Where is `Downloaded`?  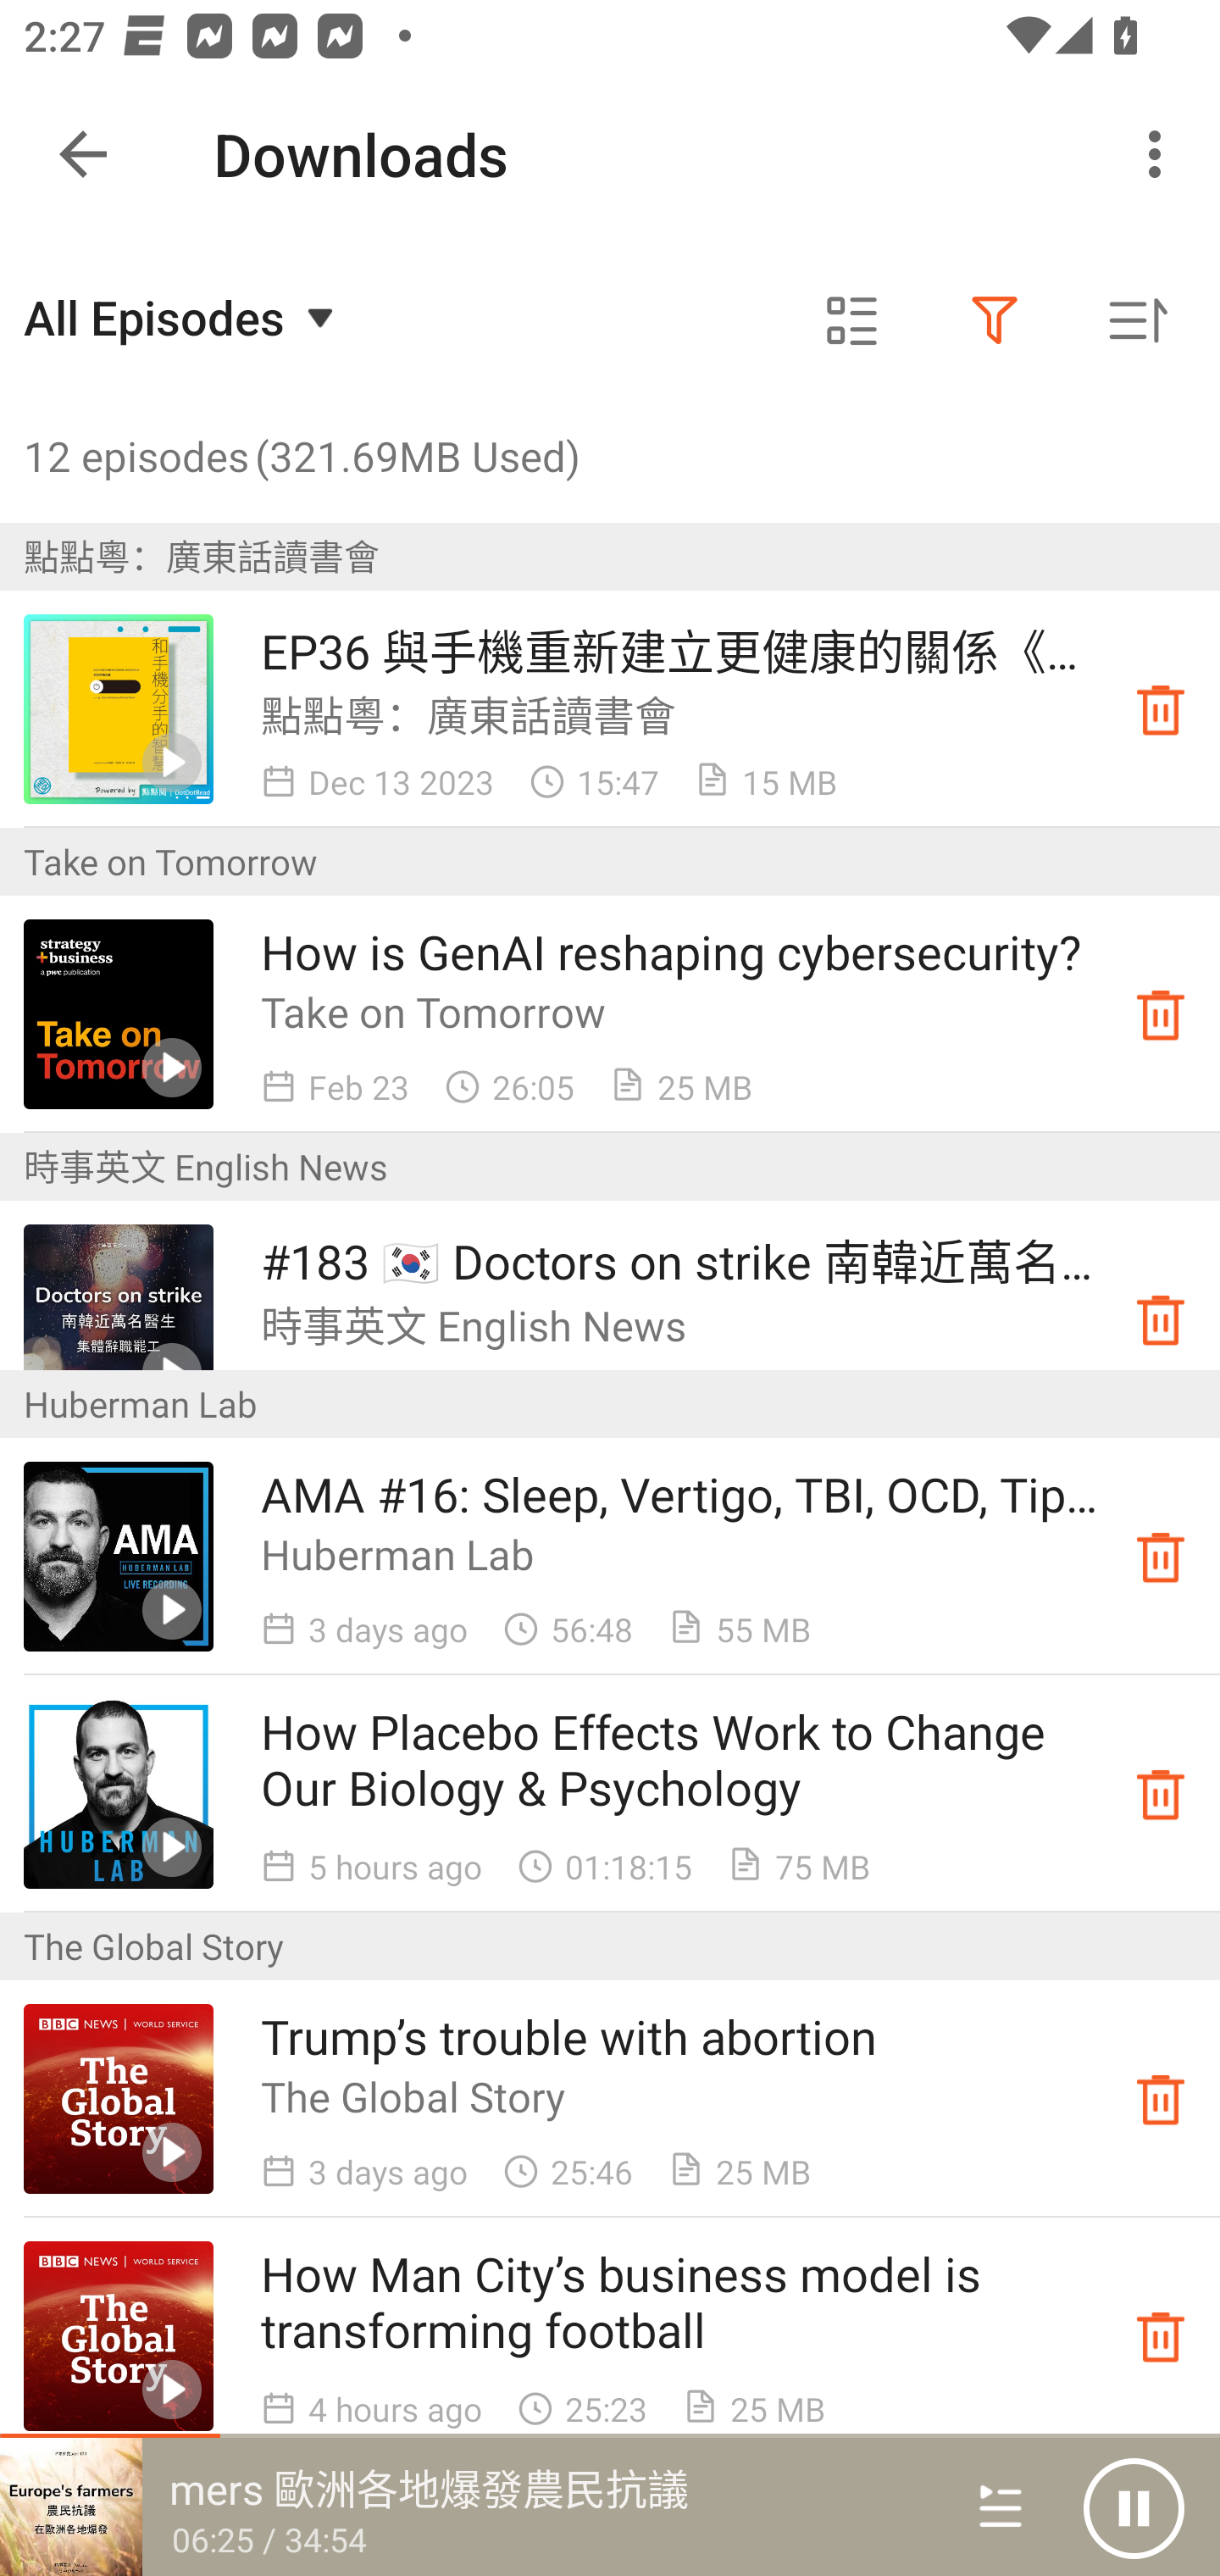 Downloaded is located at coordinates (1161, 2100).